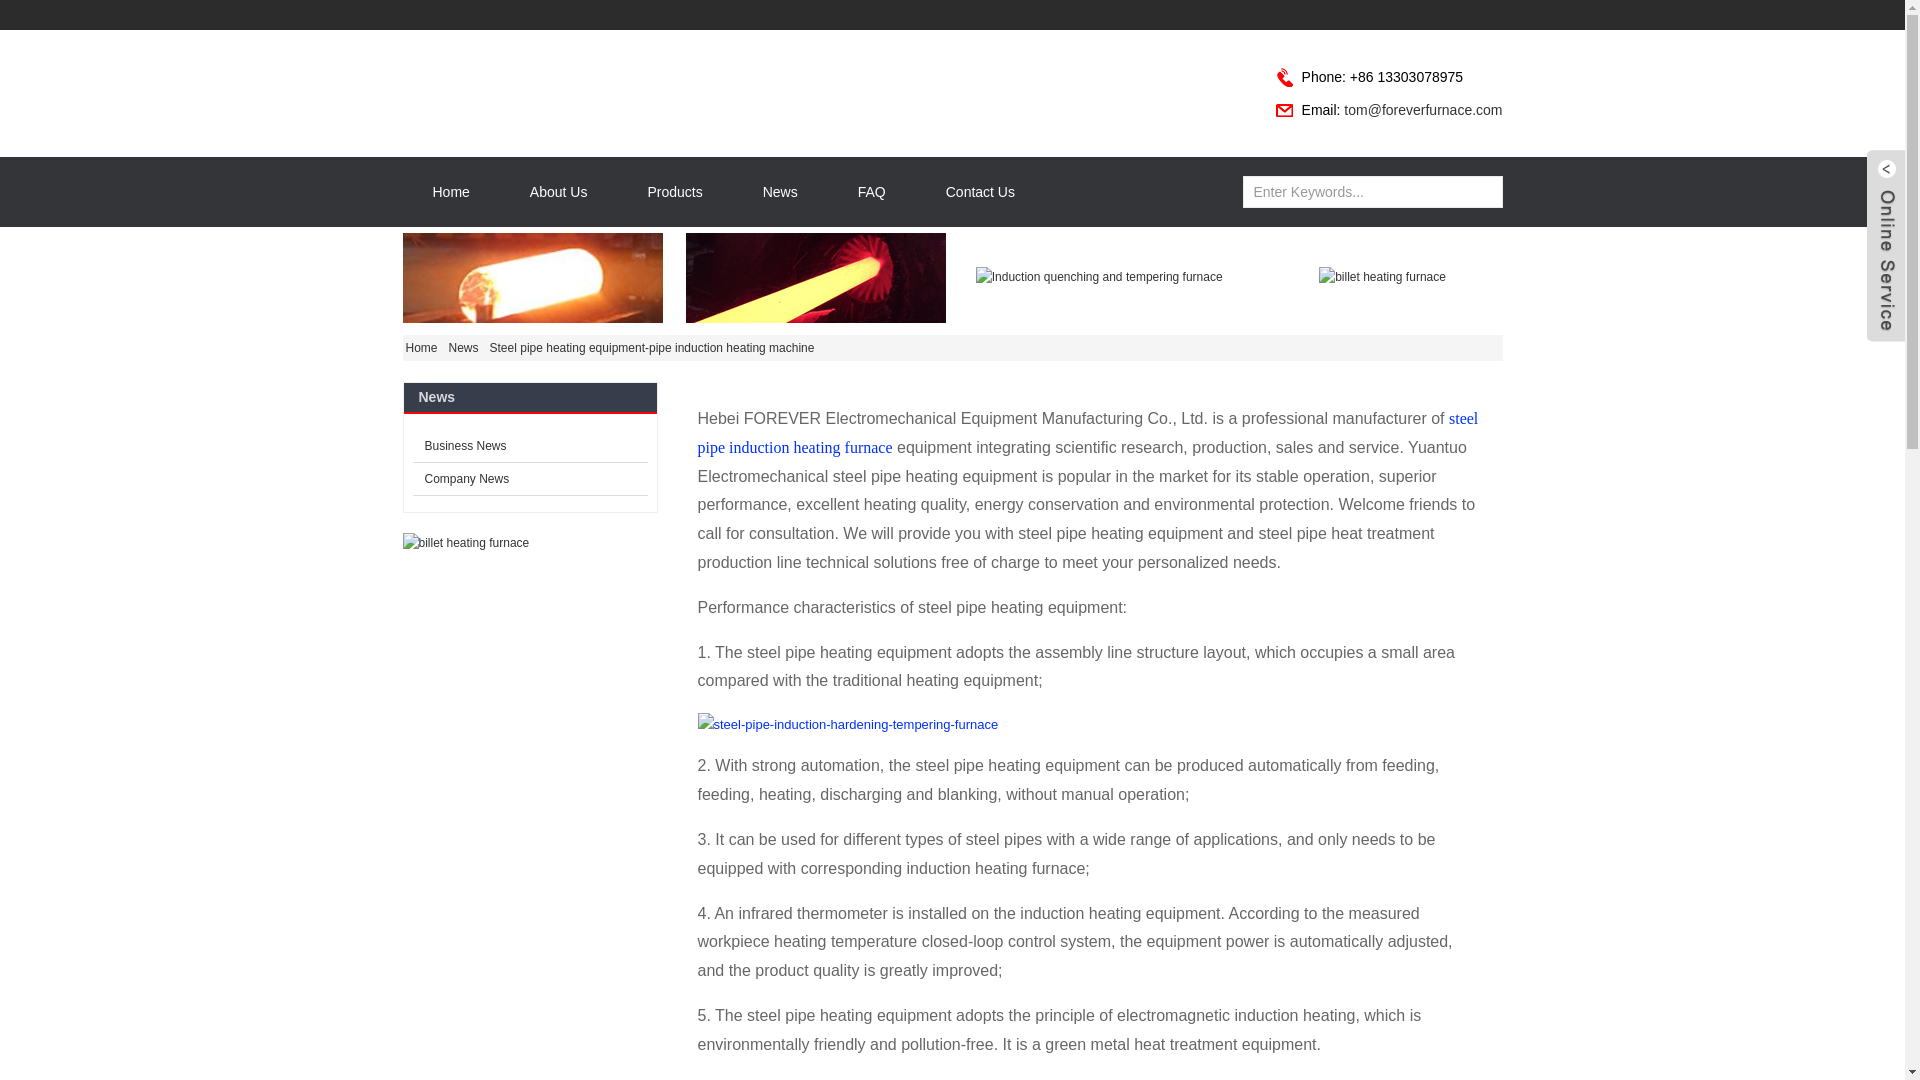 Image resolution: width=1920 pixels, height=1080 pixels. What do you see at coordinates (655, 347) in the screenshot?
I see `Steel pipe heating equipment-pipe induction heating machine` at bounding box center [655, 347].